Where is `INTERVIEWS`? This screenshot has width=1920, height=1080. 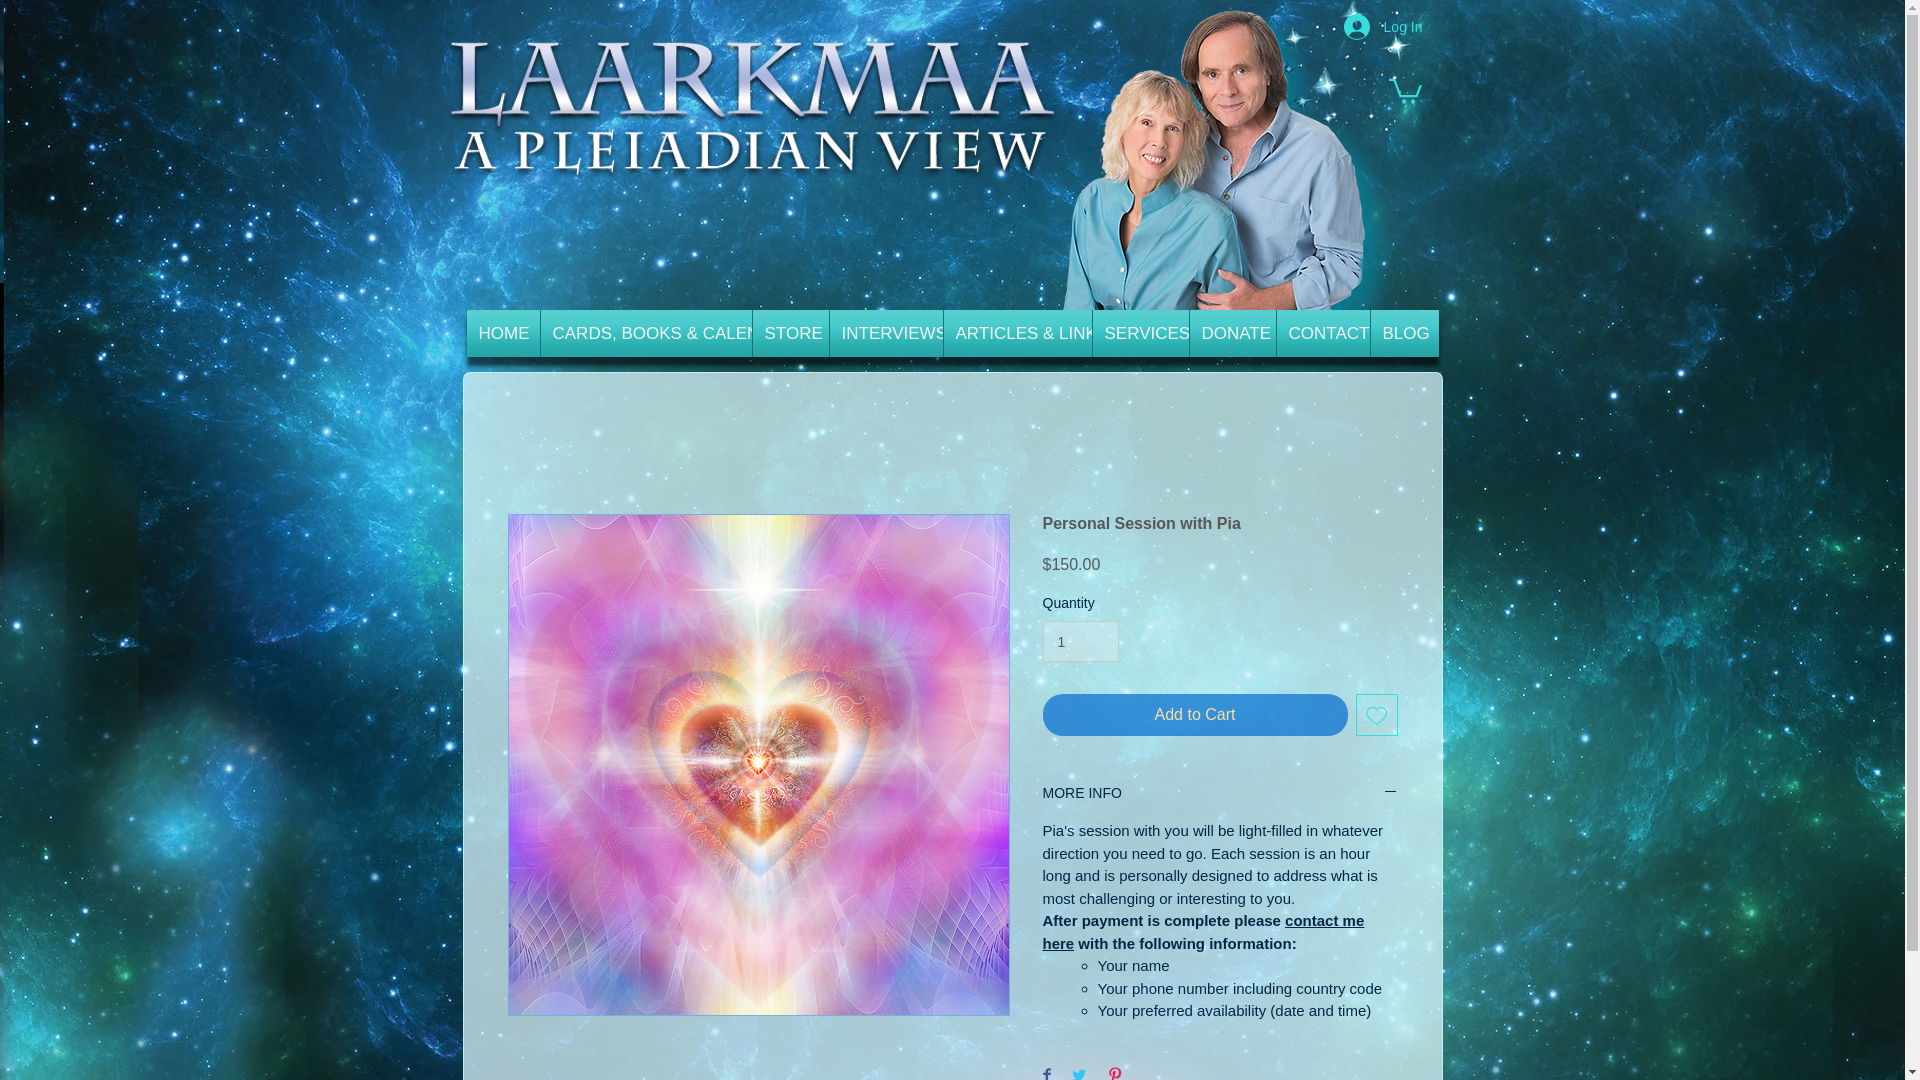 INTERVIEWS is located at coordinates (886, 333).